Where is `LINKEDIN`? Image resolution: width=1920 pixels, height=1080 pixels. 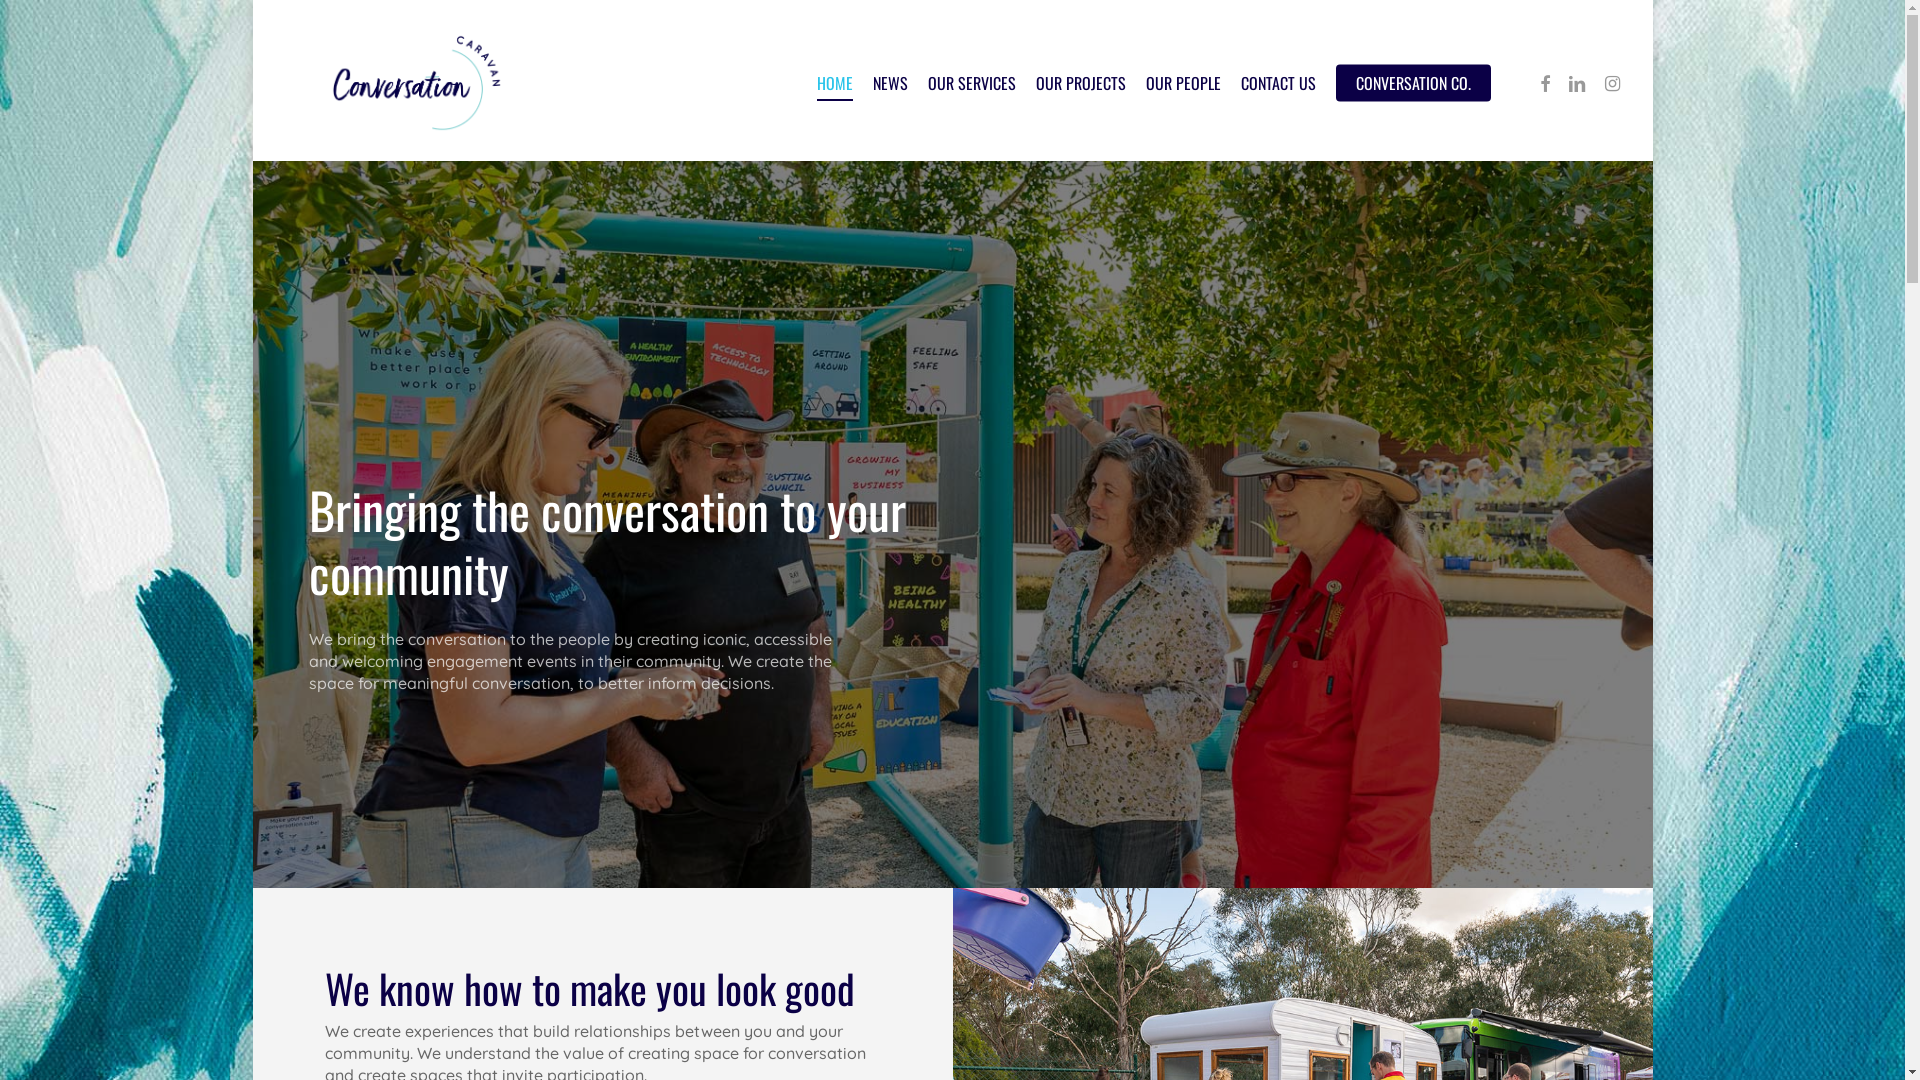
LINKEDIN is located at coordinates (1576, 83).